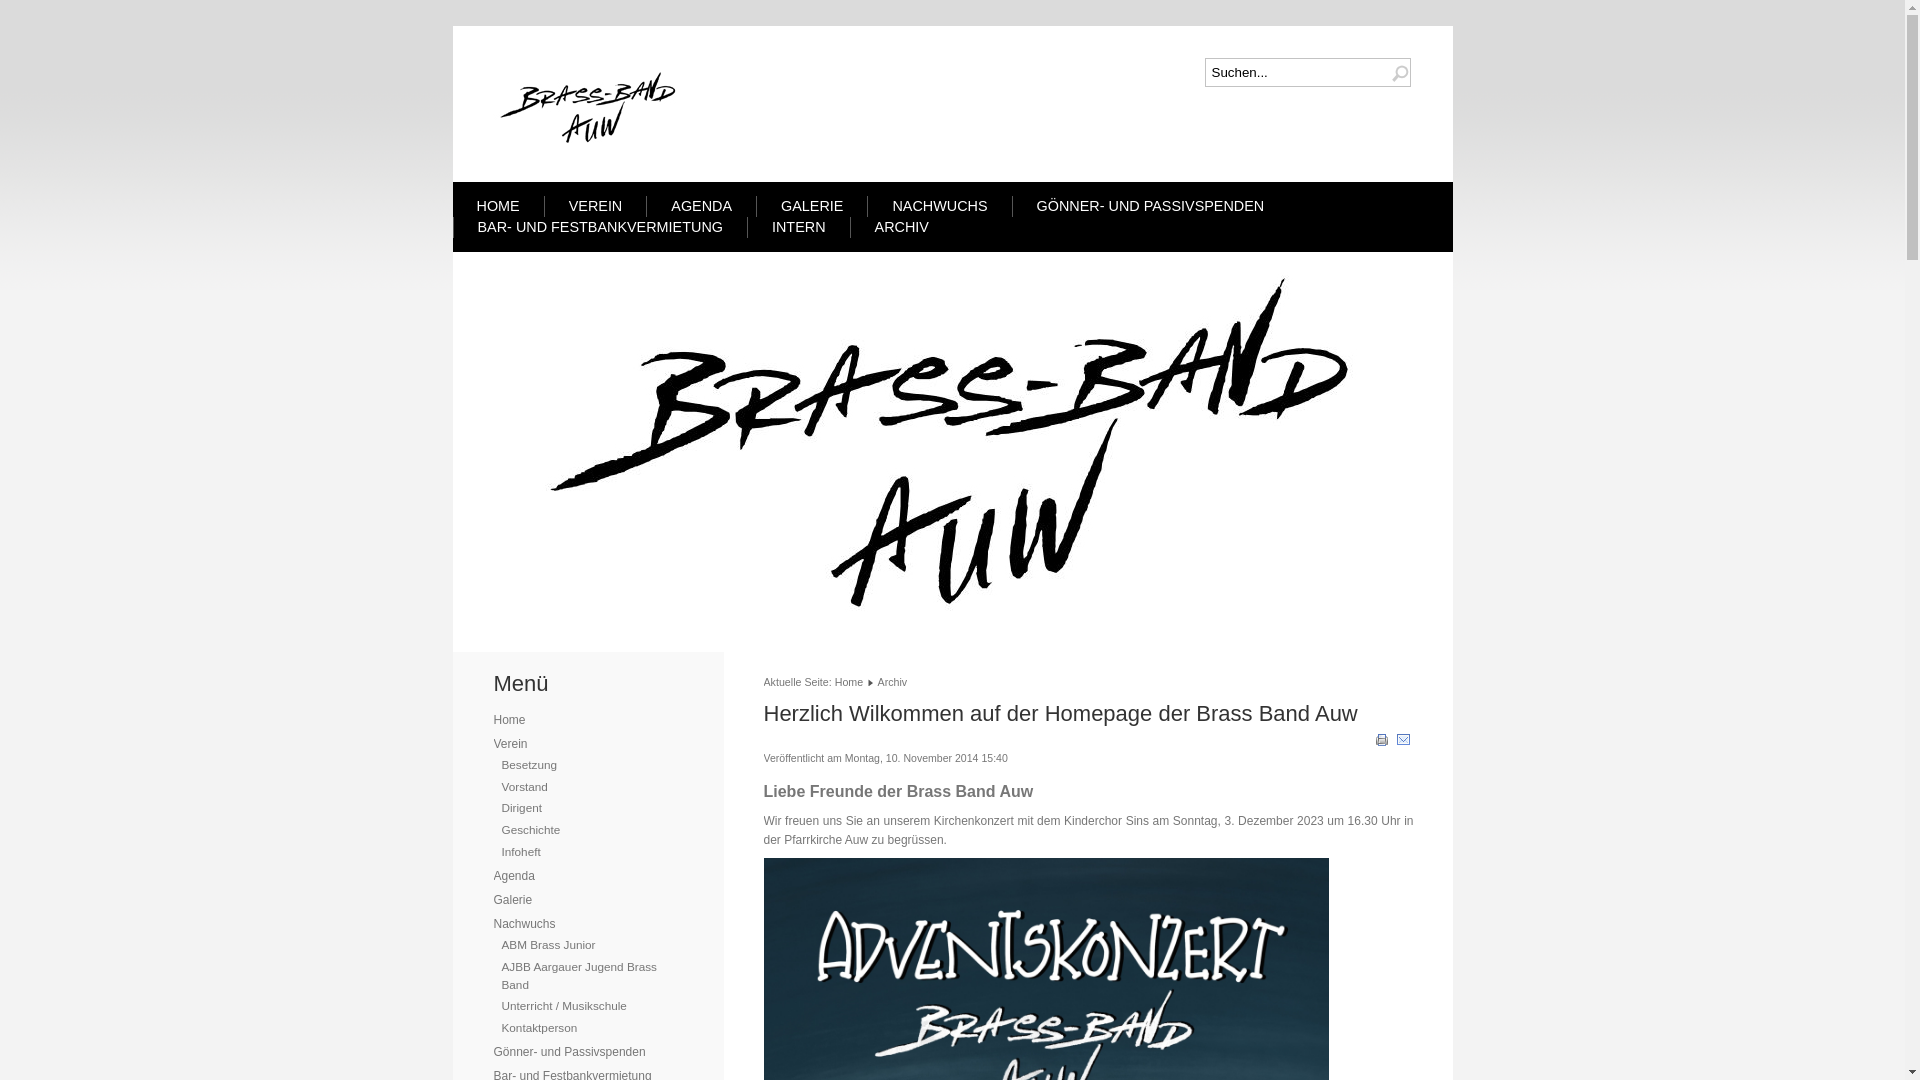  What do you see at coordinates (513, 900) in the screenshot?
I see `Galerie` at bounding box center [513, 900].